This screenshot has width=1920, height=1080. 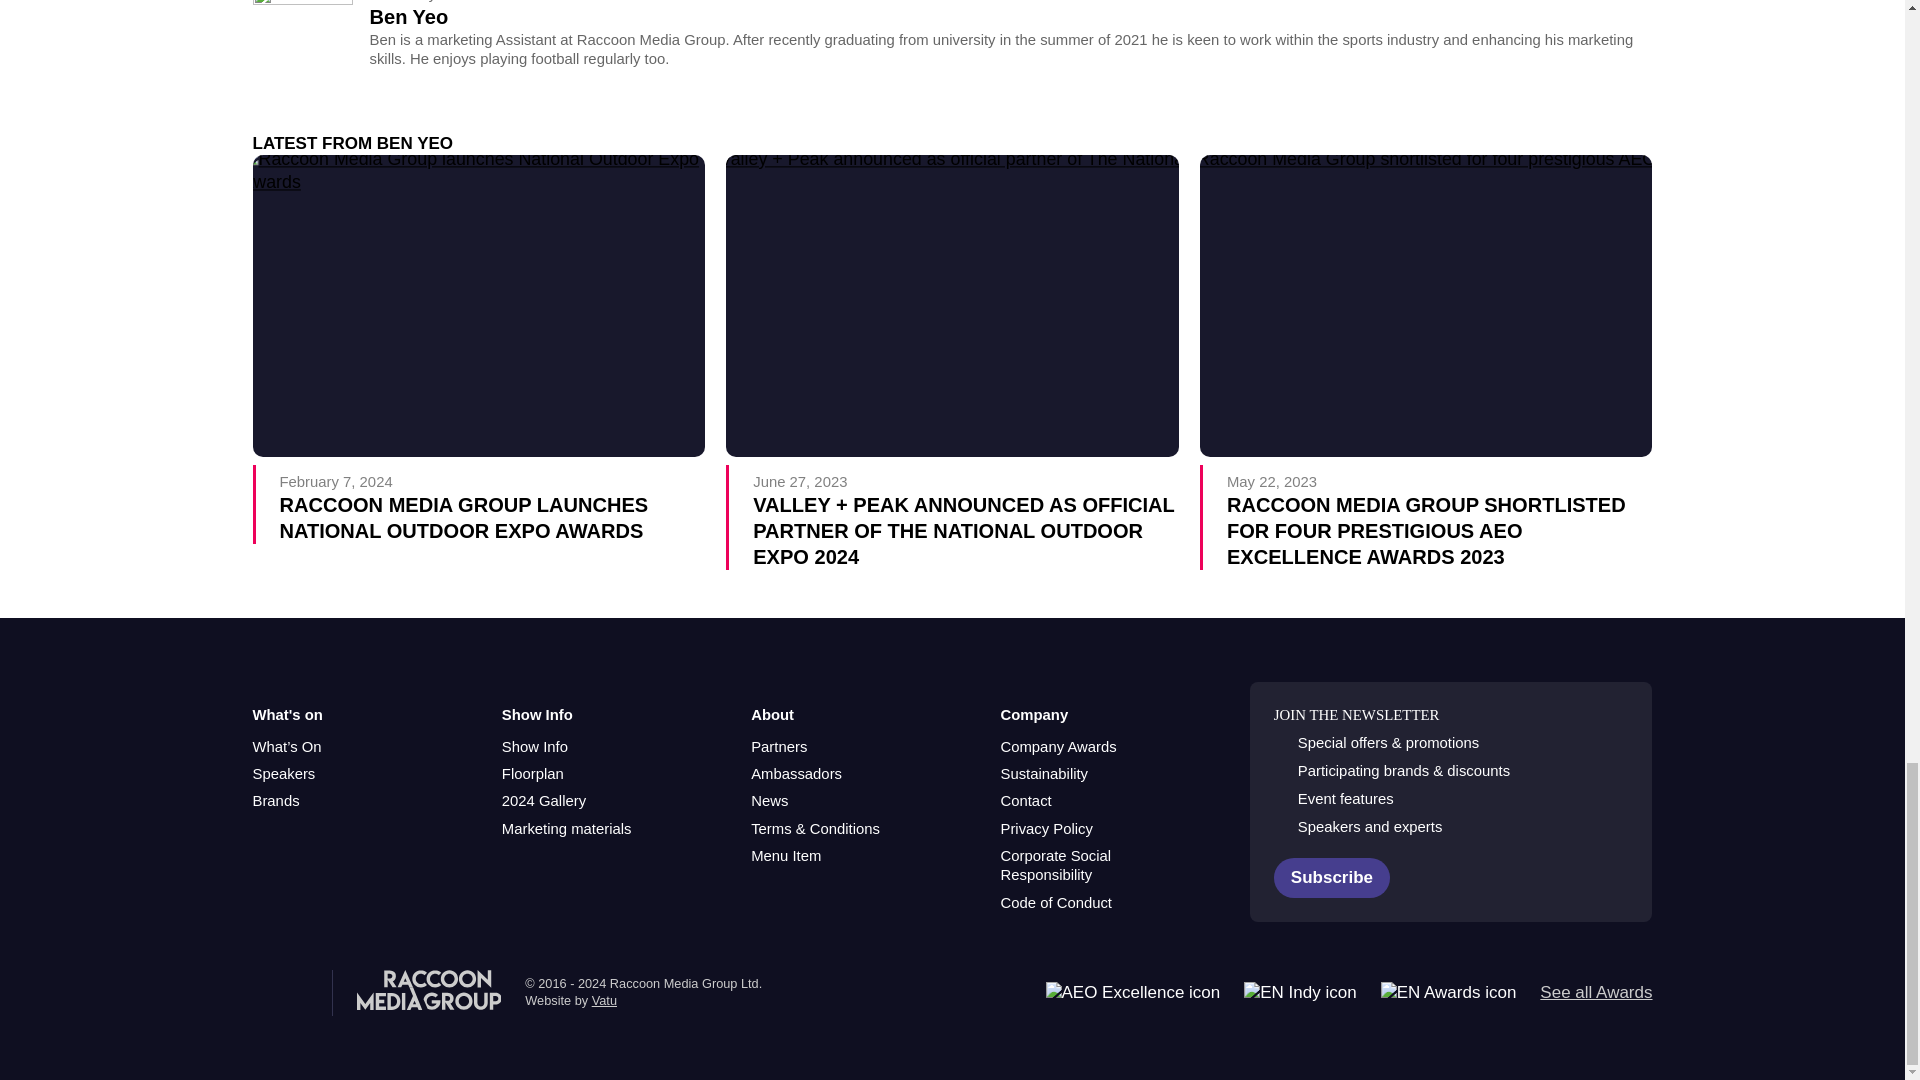 What do you see at coordinates (796, 774) in the screenshot?
I see `Ambassadors` at bounding box center [796, 774].